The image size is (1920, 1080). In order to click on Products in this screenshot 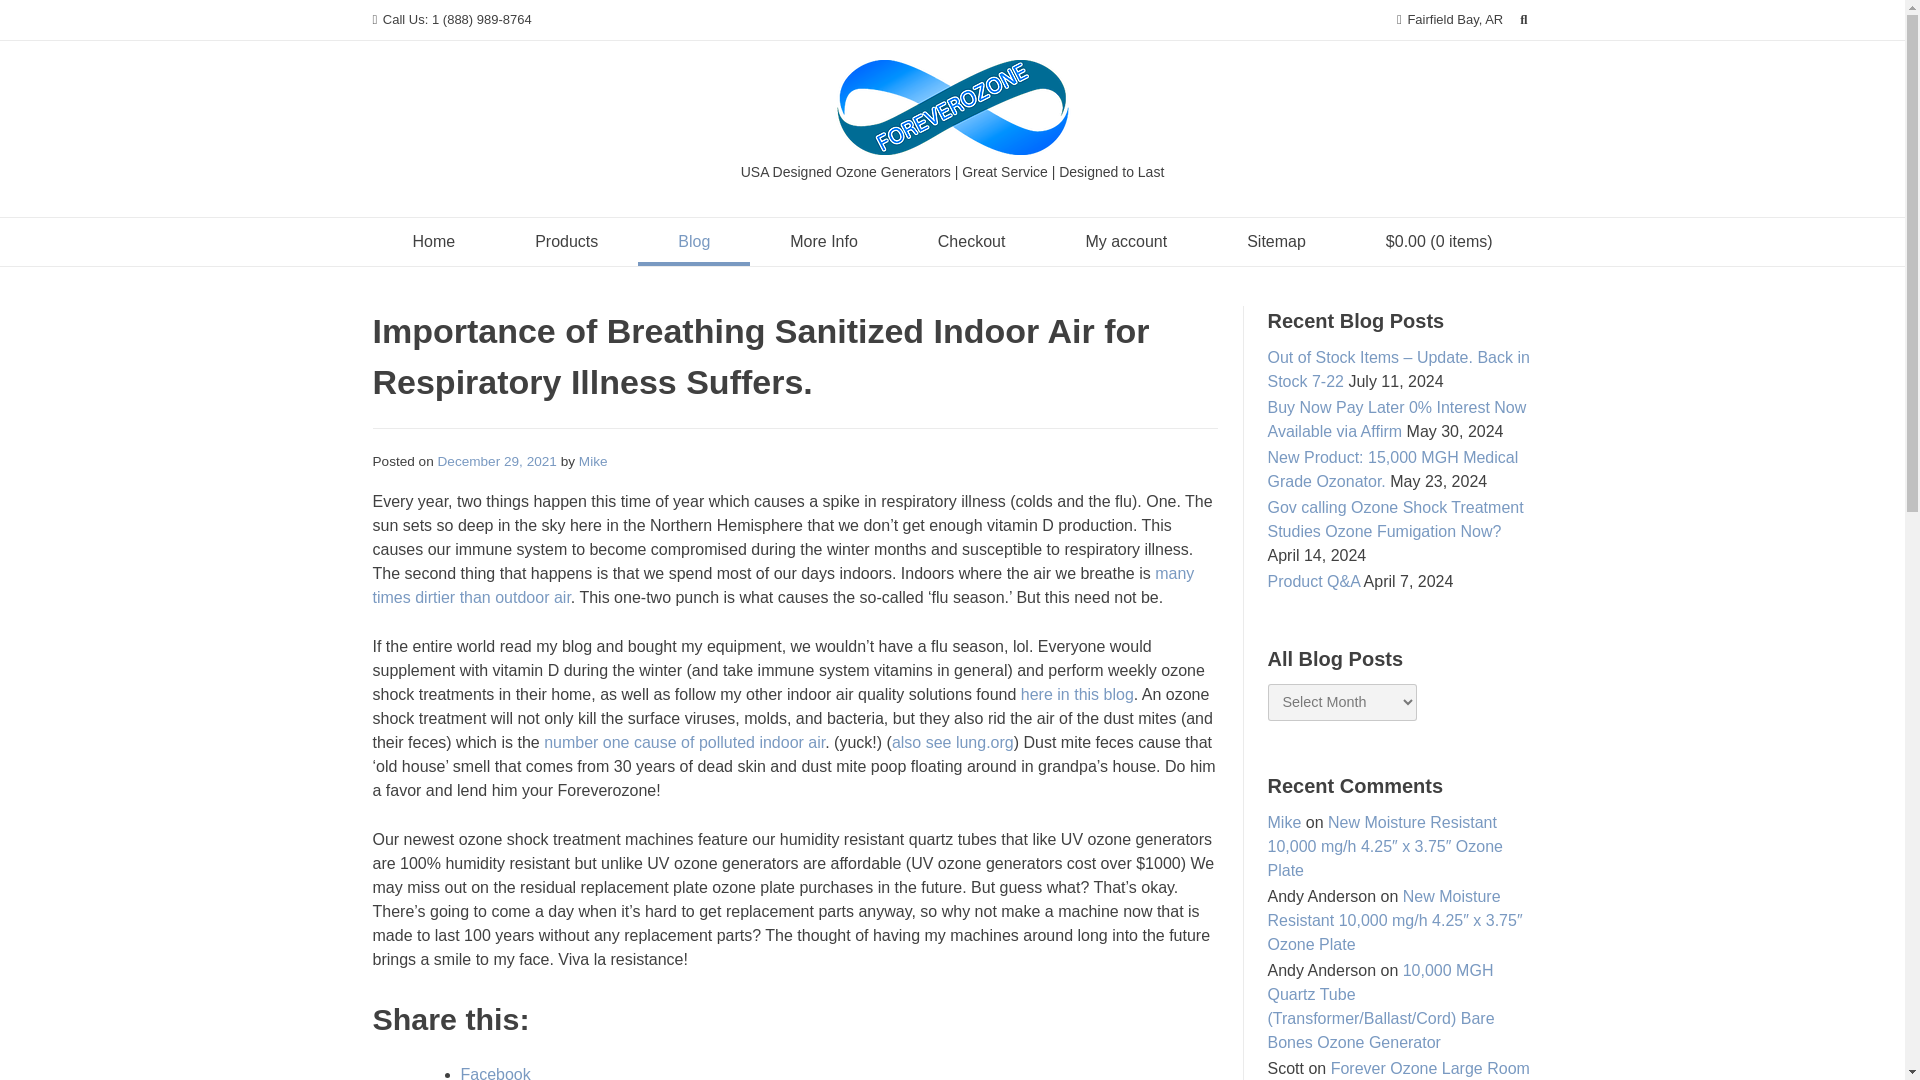, I will do `click(566, 242)`.